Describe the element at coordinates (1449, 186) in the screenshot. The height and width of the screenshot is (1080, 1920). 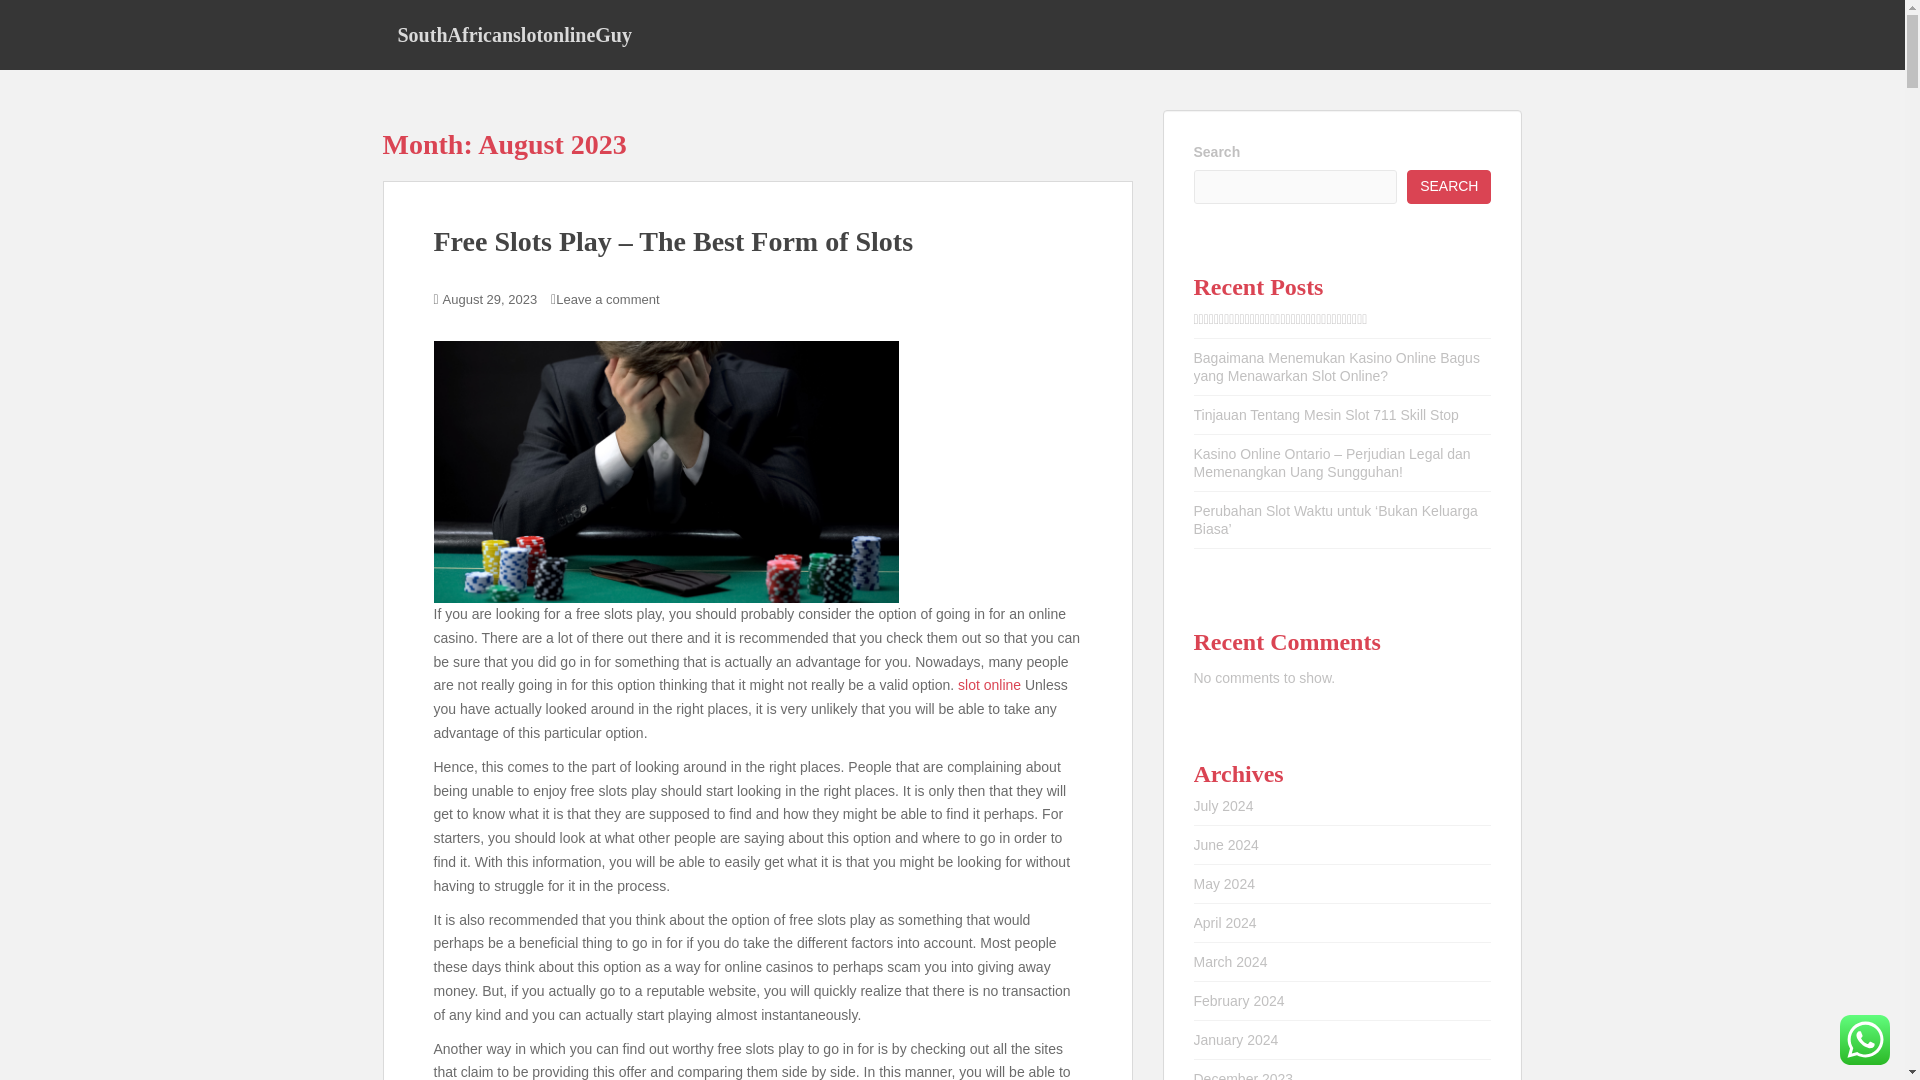
I see `SEARCH` at that location.